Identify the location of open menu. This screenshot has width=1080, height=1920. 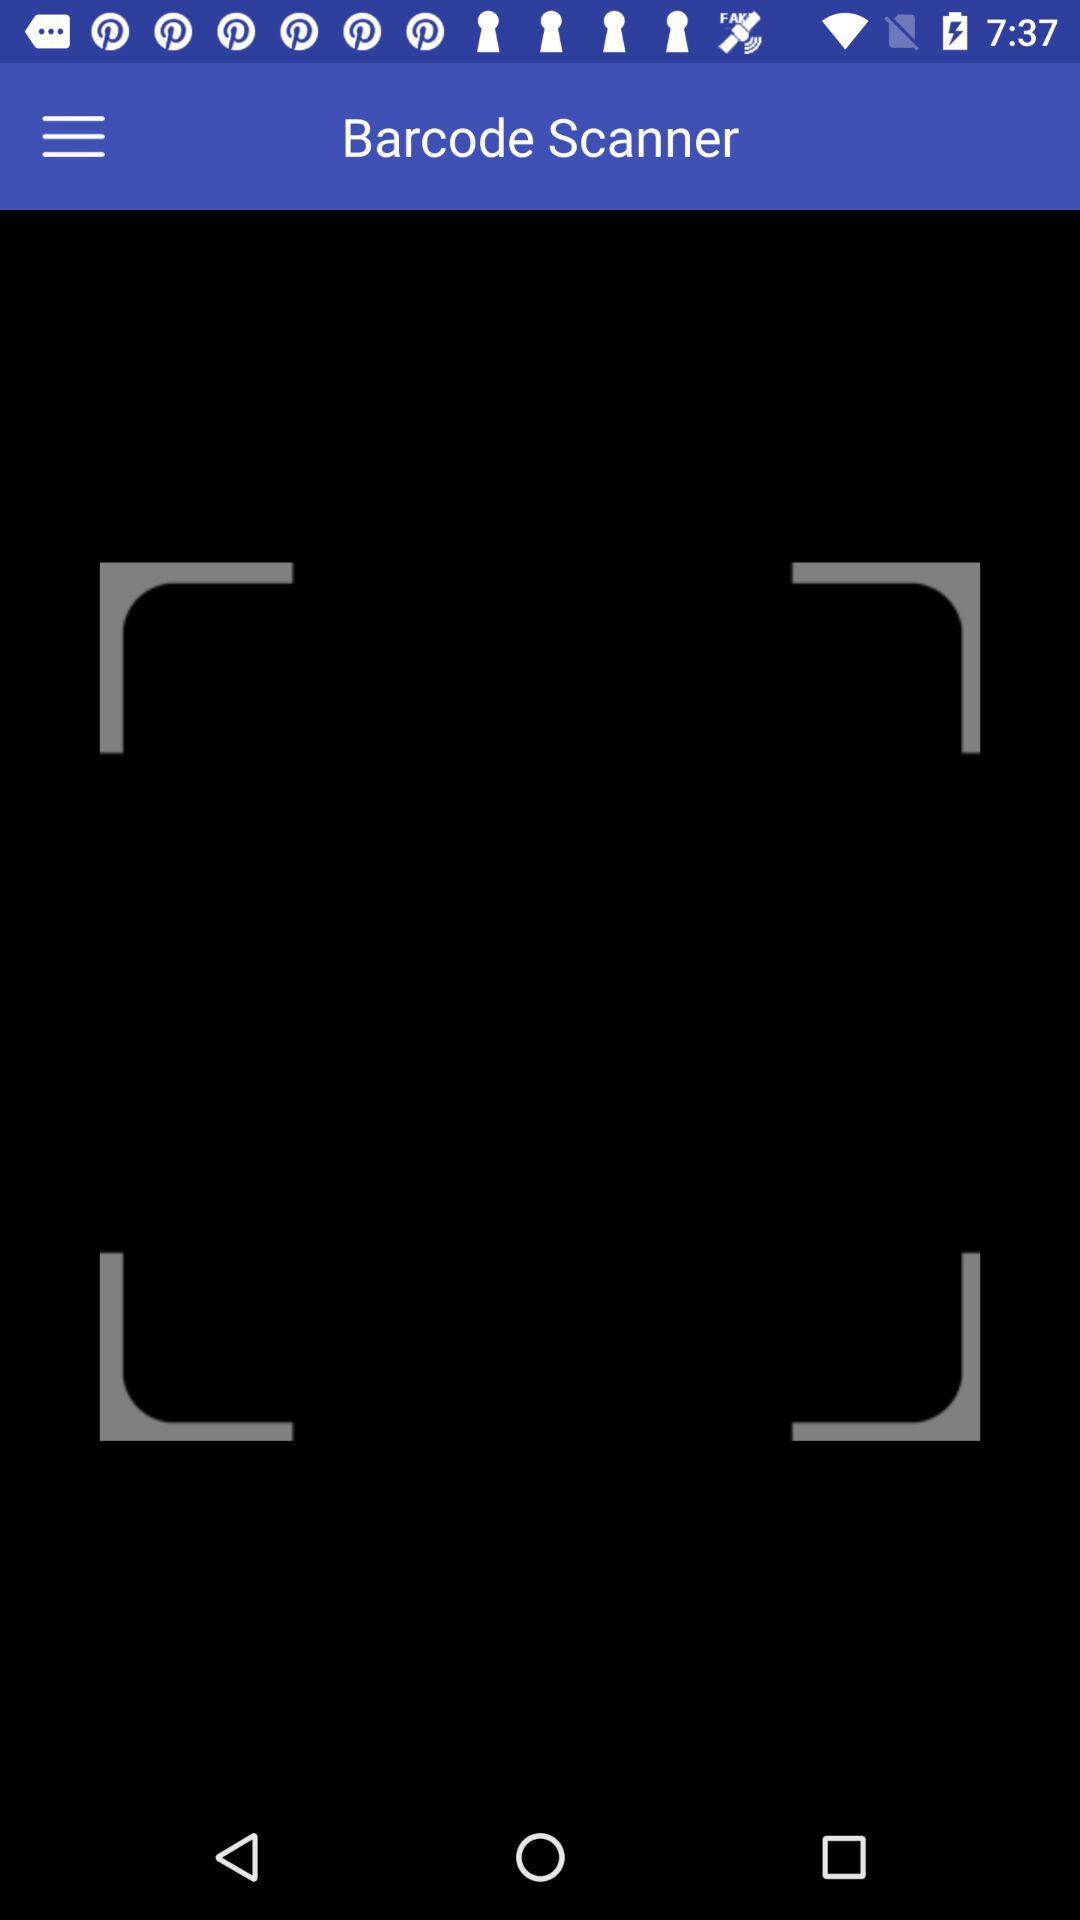
(86, 136).